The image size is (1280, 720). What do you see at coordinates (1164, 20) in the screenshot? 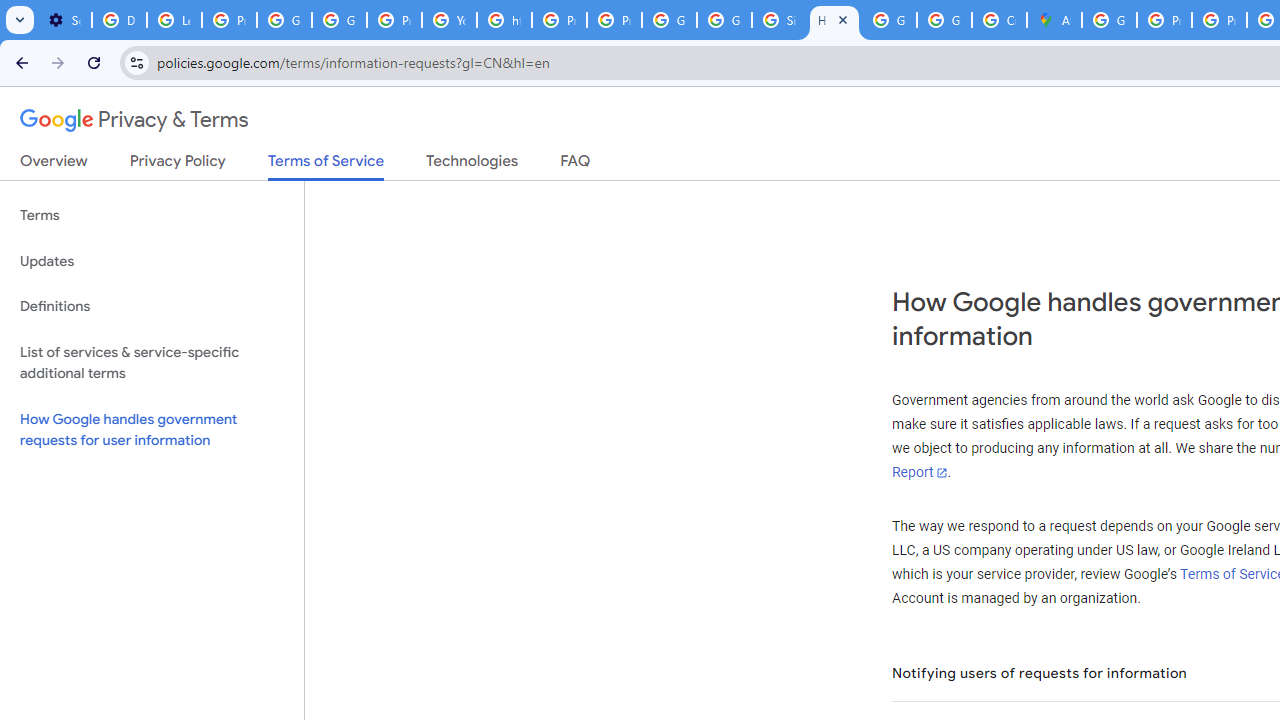
I see `Privacy Help Center - Policies Help` at bounding box center [1164, 20].